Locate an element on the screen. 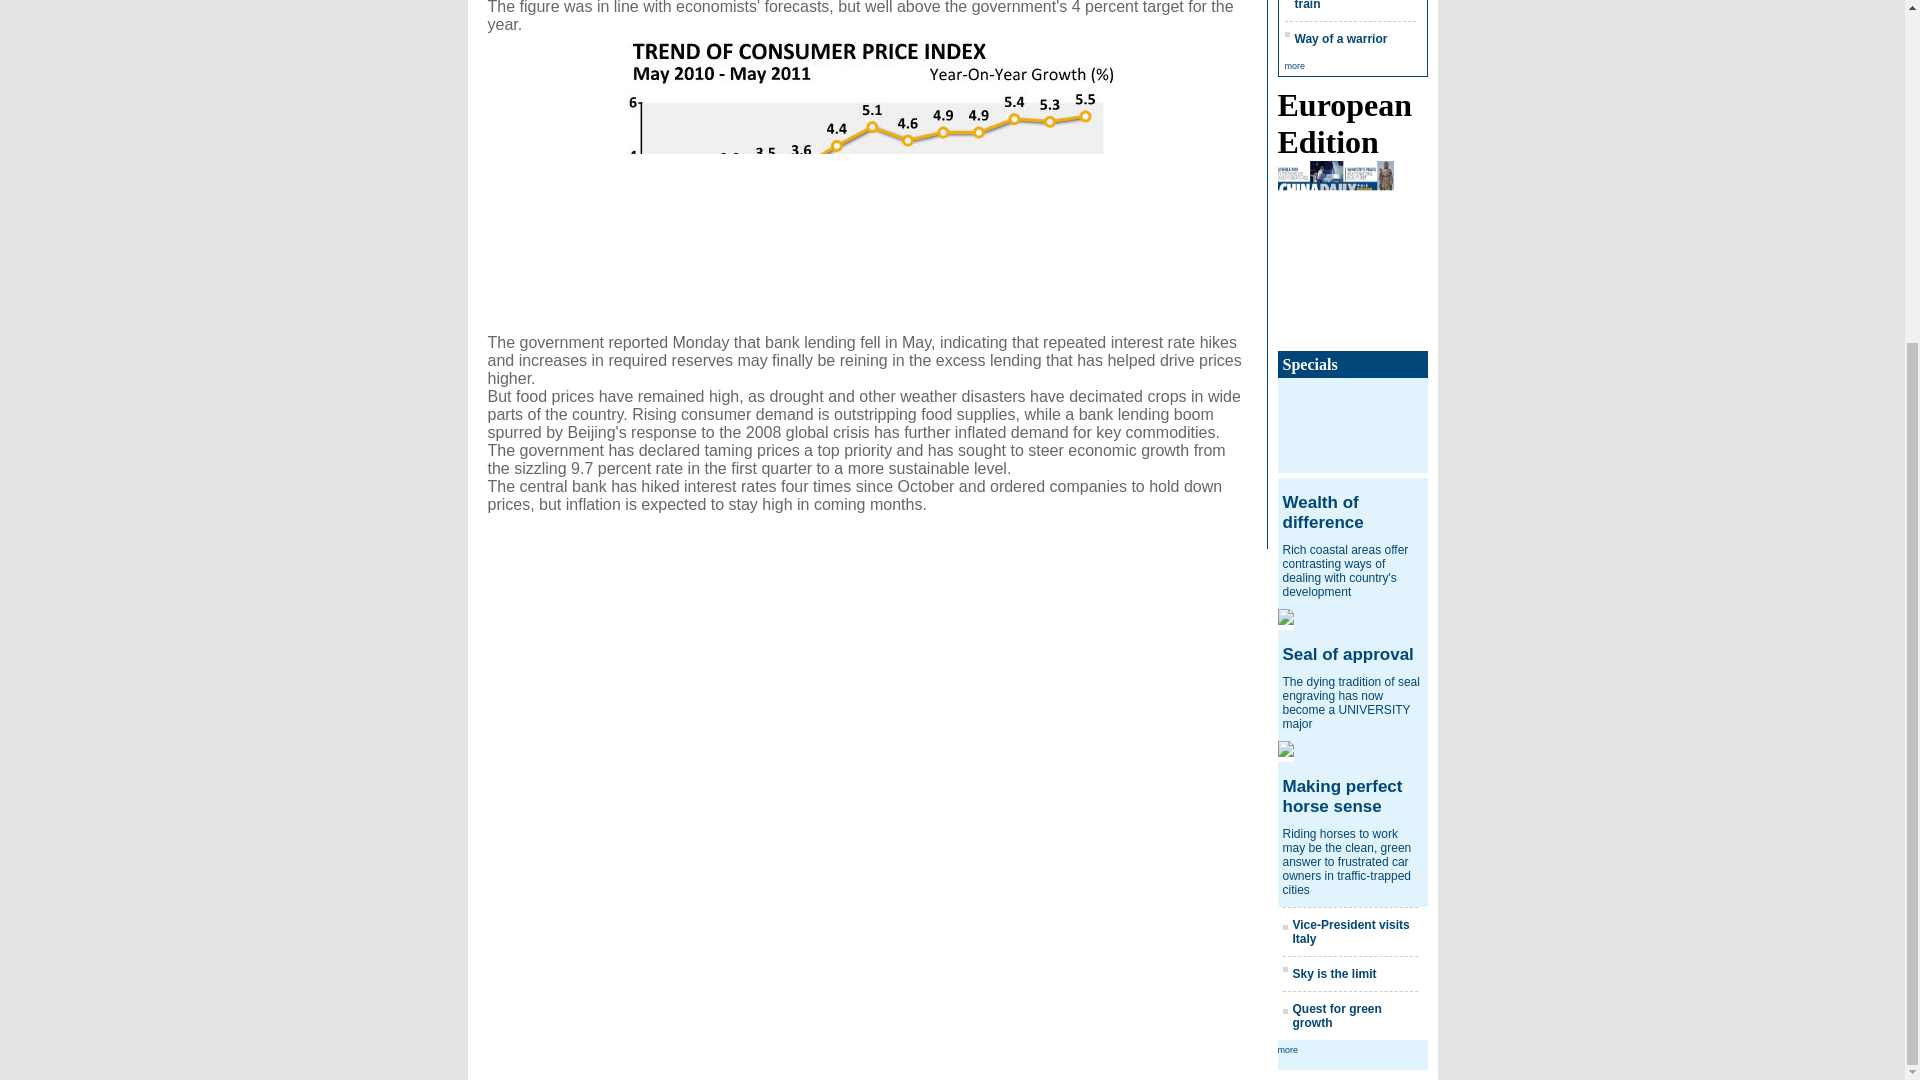 The image size is (1920, 1080). Way of a warrior is located at coordinates (1340, 39).